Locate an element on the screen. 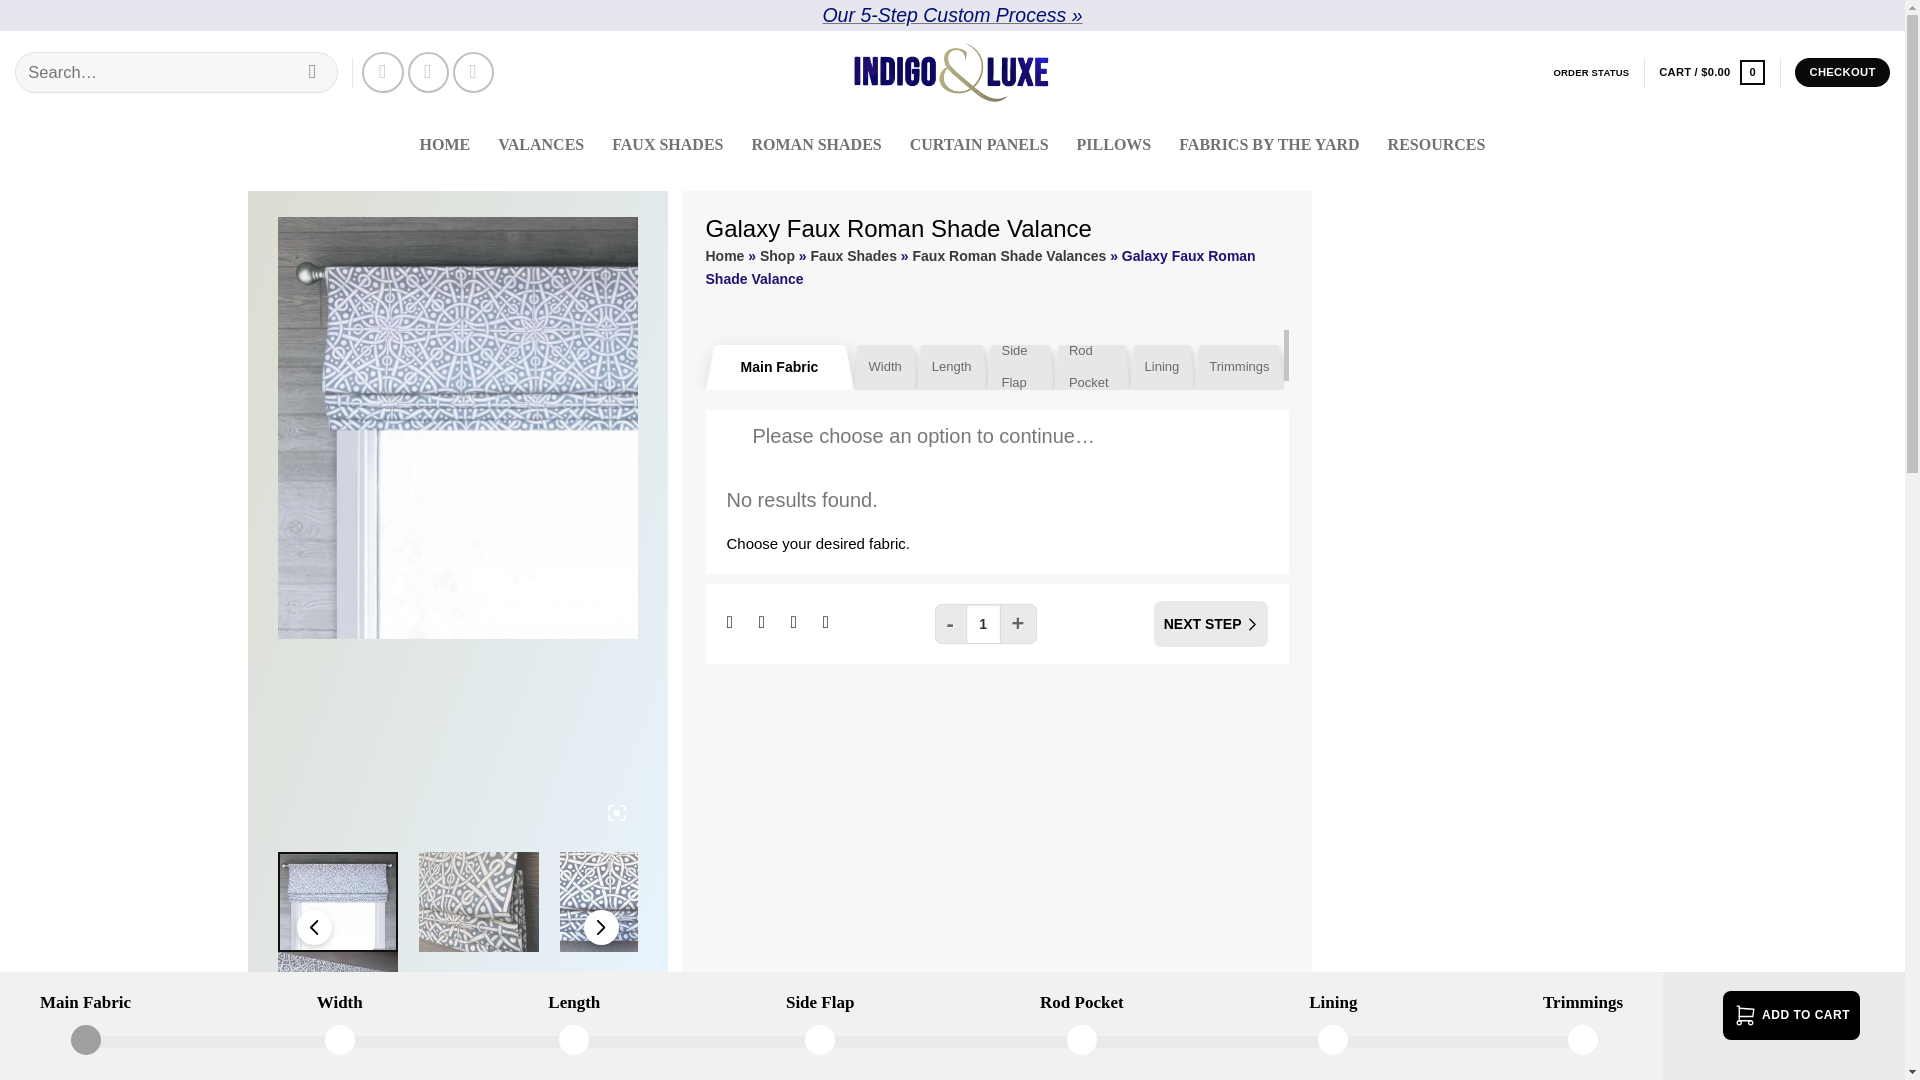 Image resolution: width=1920 pixels, height=1080 pixels. galaxy-faux-shade-1 is located at coordinates (532, 428).